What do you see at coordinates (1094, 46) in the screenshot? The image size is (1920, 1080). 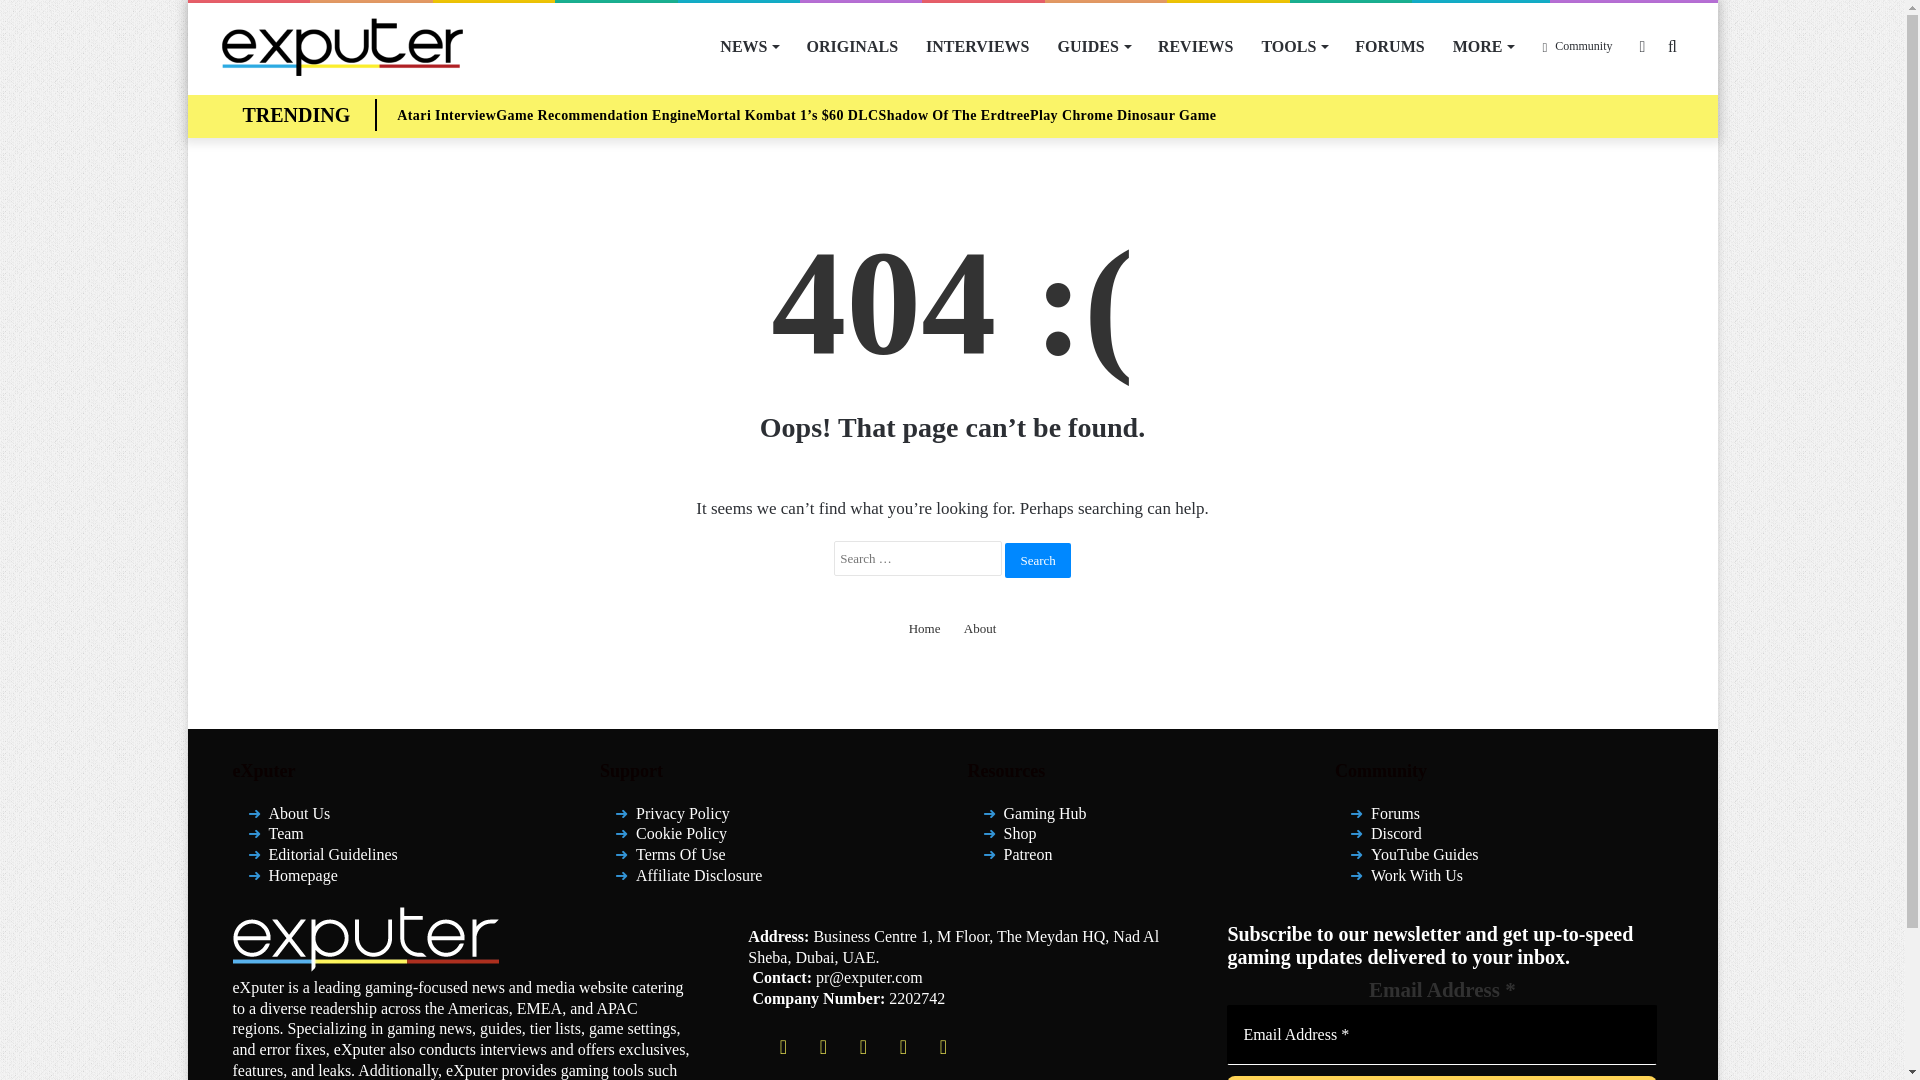 I see `GUIDES` at bounding box center [1094, 46].